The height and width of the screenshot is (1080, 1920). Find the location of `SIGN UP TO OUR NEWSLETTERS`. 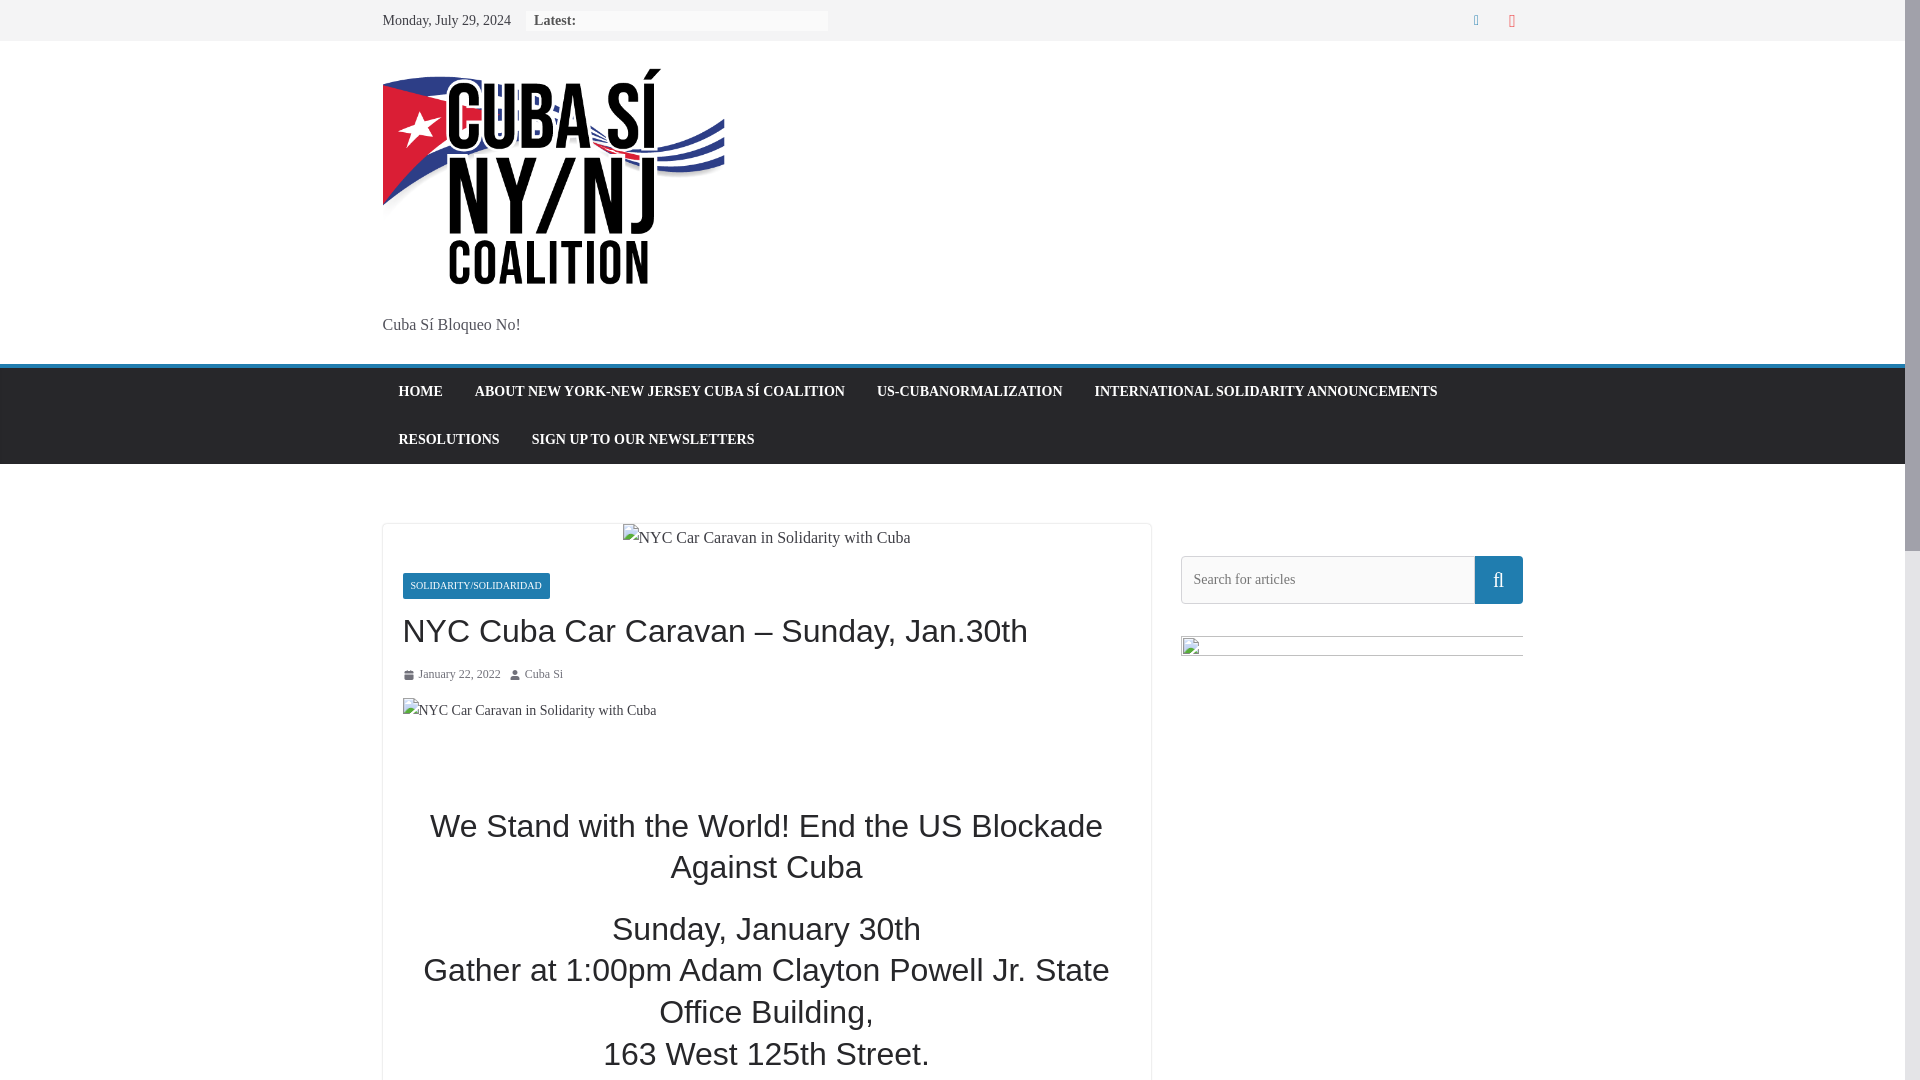

SIGN UP TO OUR NEWSLETTERS is located at coordinates (642, 439).